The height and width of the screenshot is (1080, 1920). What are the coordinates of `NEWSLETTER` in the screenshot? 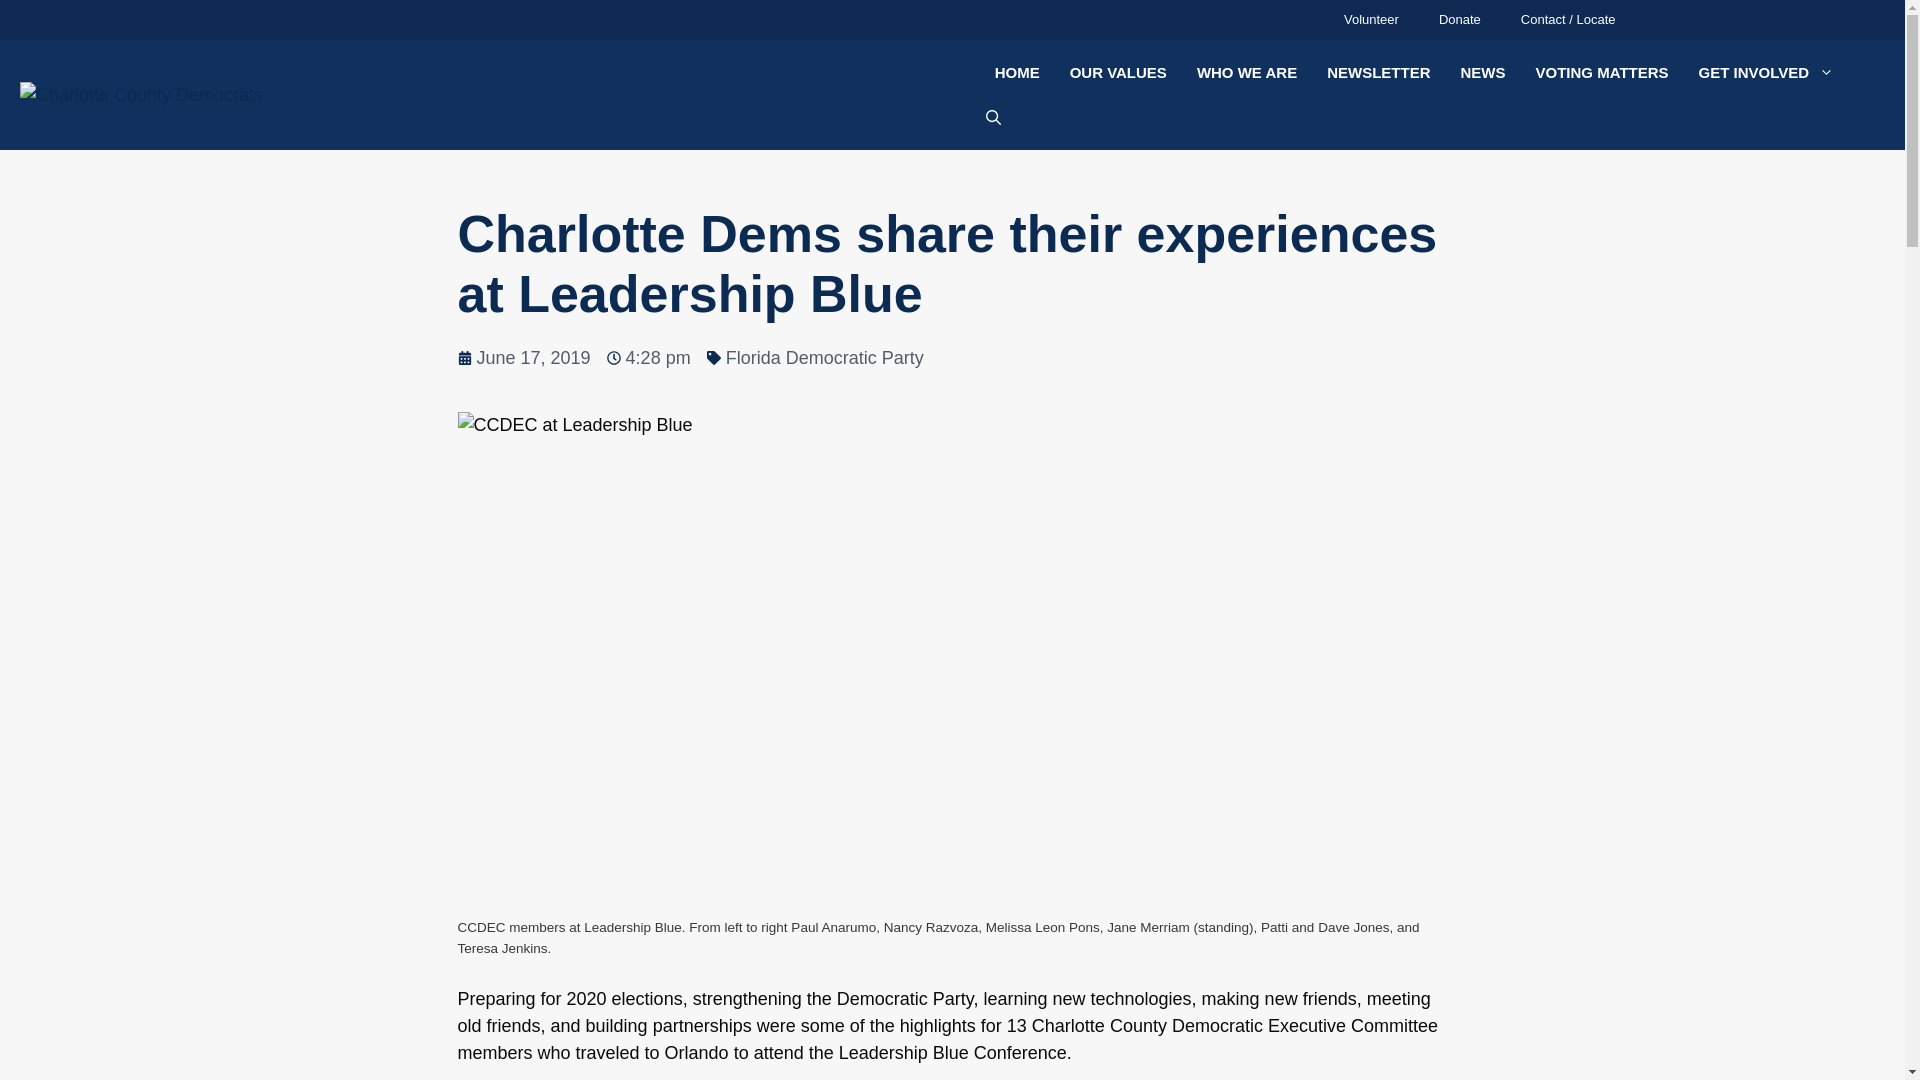 It's located at (1378, 72).